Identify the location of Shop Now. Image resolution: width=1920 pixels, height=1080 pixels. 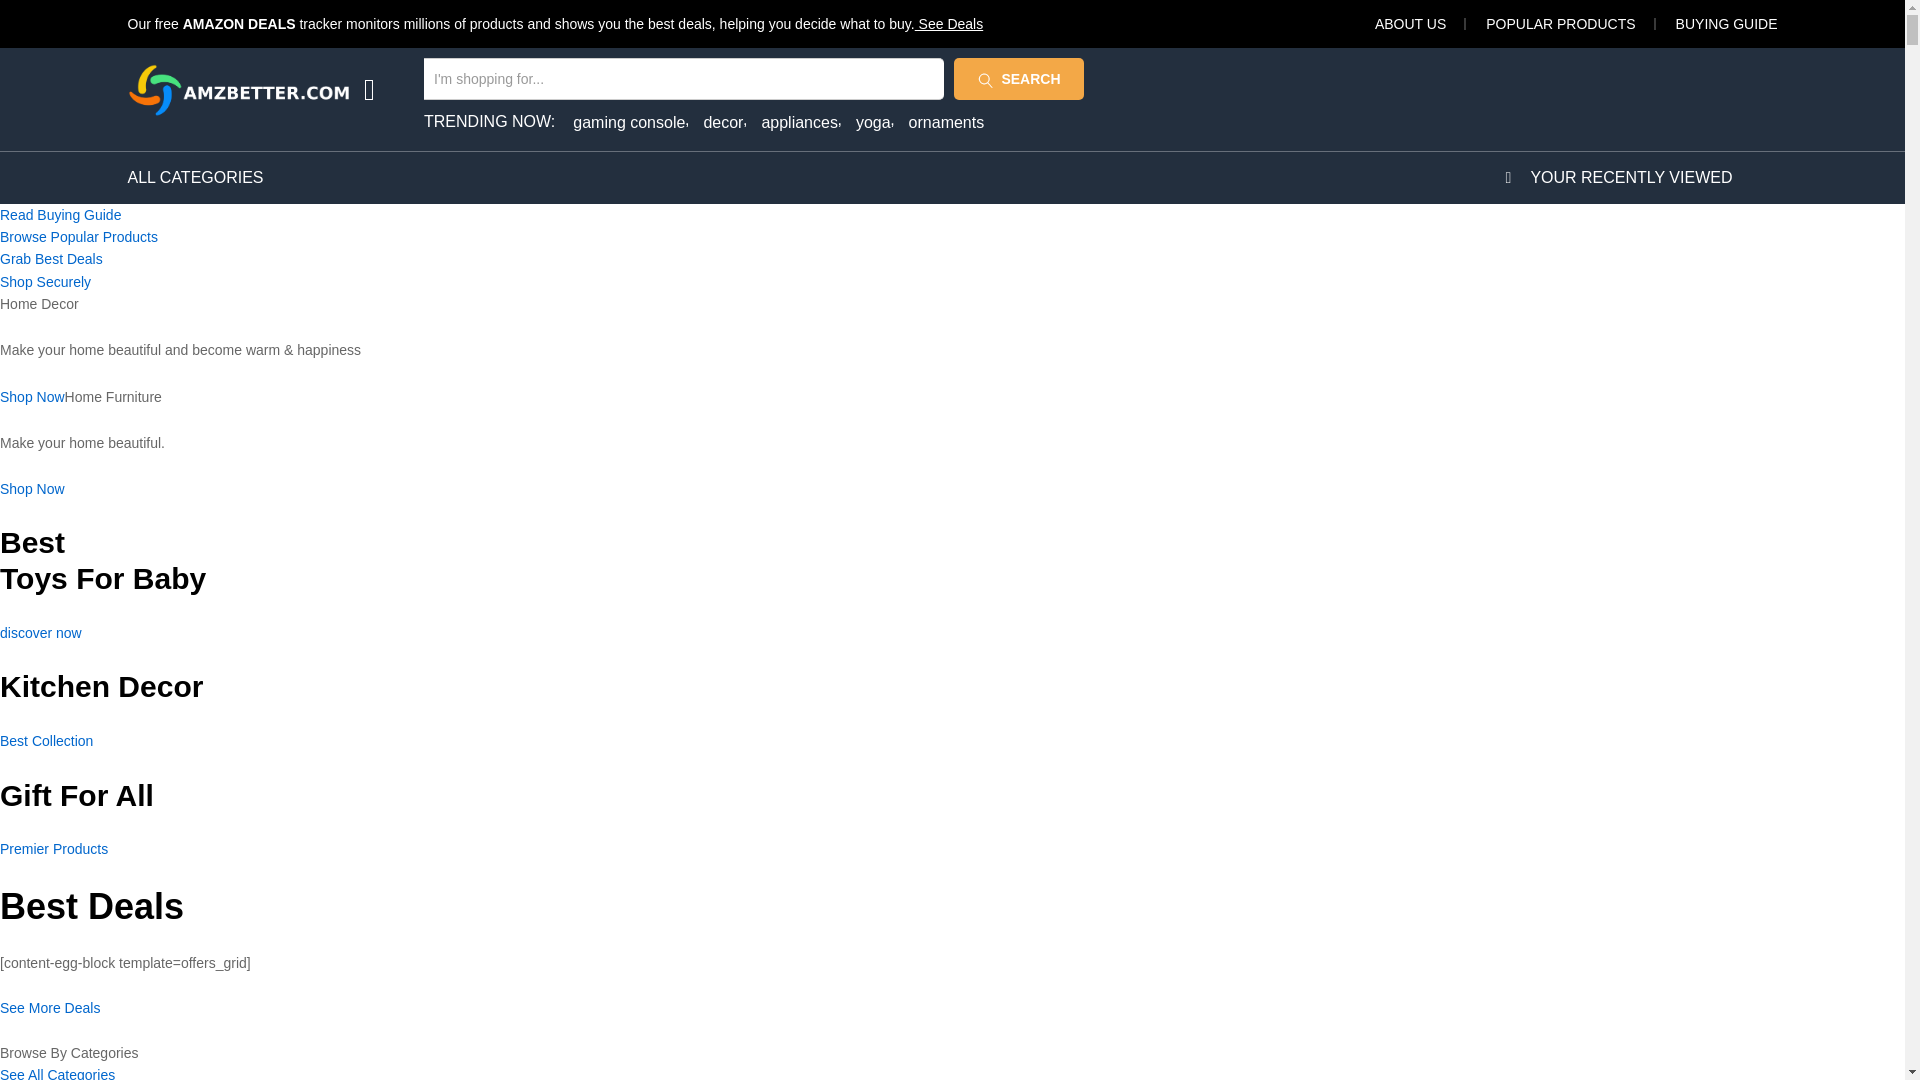
(32, 488).